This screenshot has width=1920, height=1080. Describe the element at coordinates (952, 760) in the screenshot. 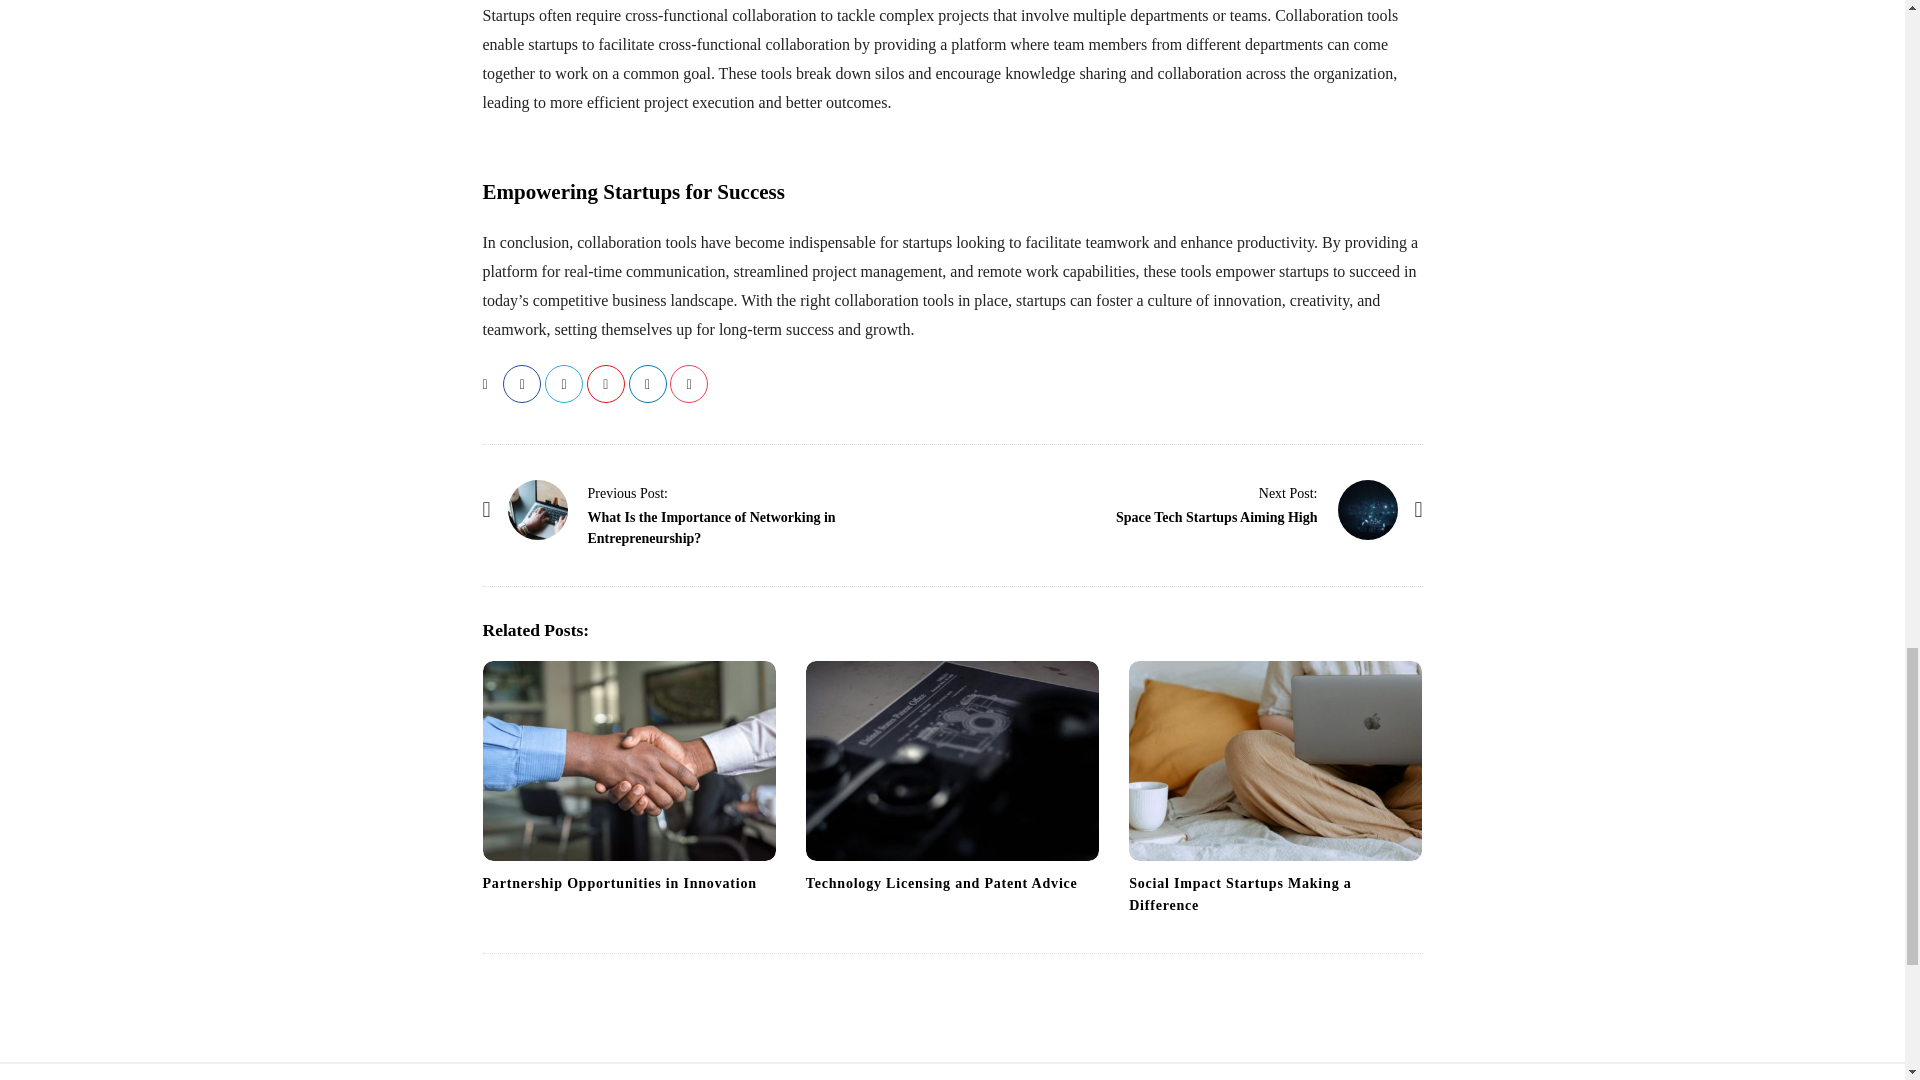

I see `Technology Licensing and Patent Advice` at that location.